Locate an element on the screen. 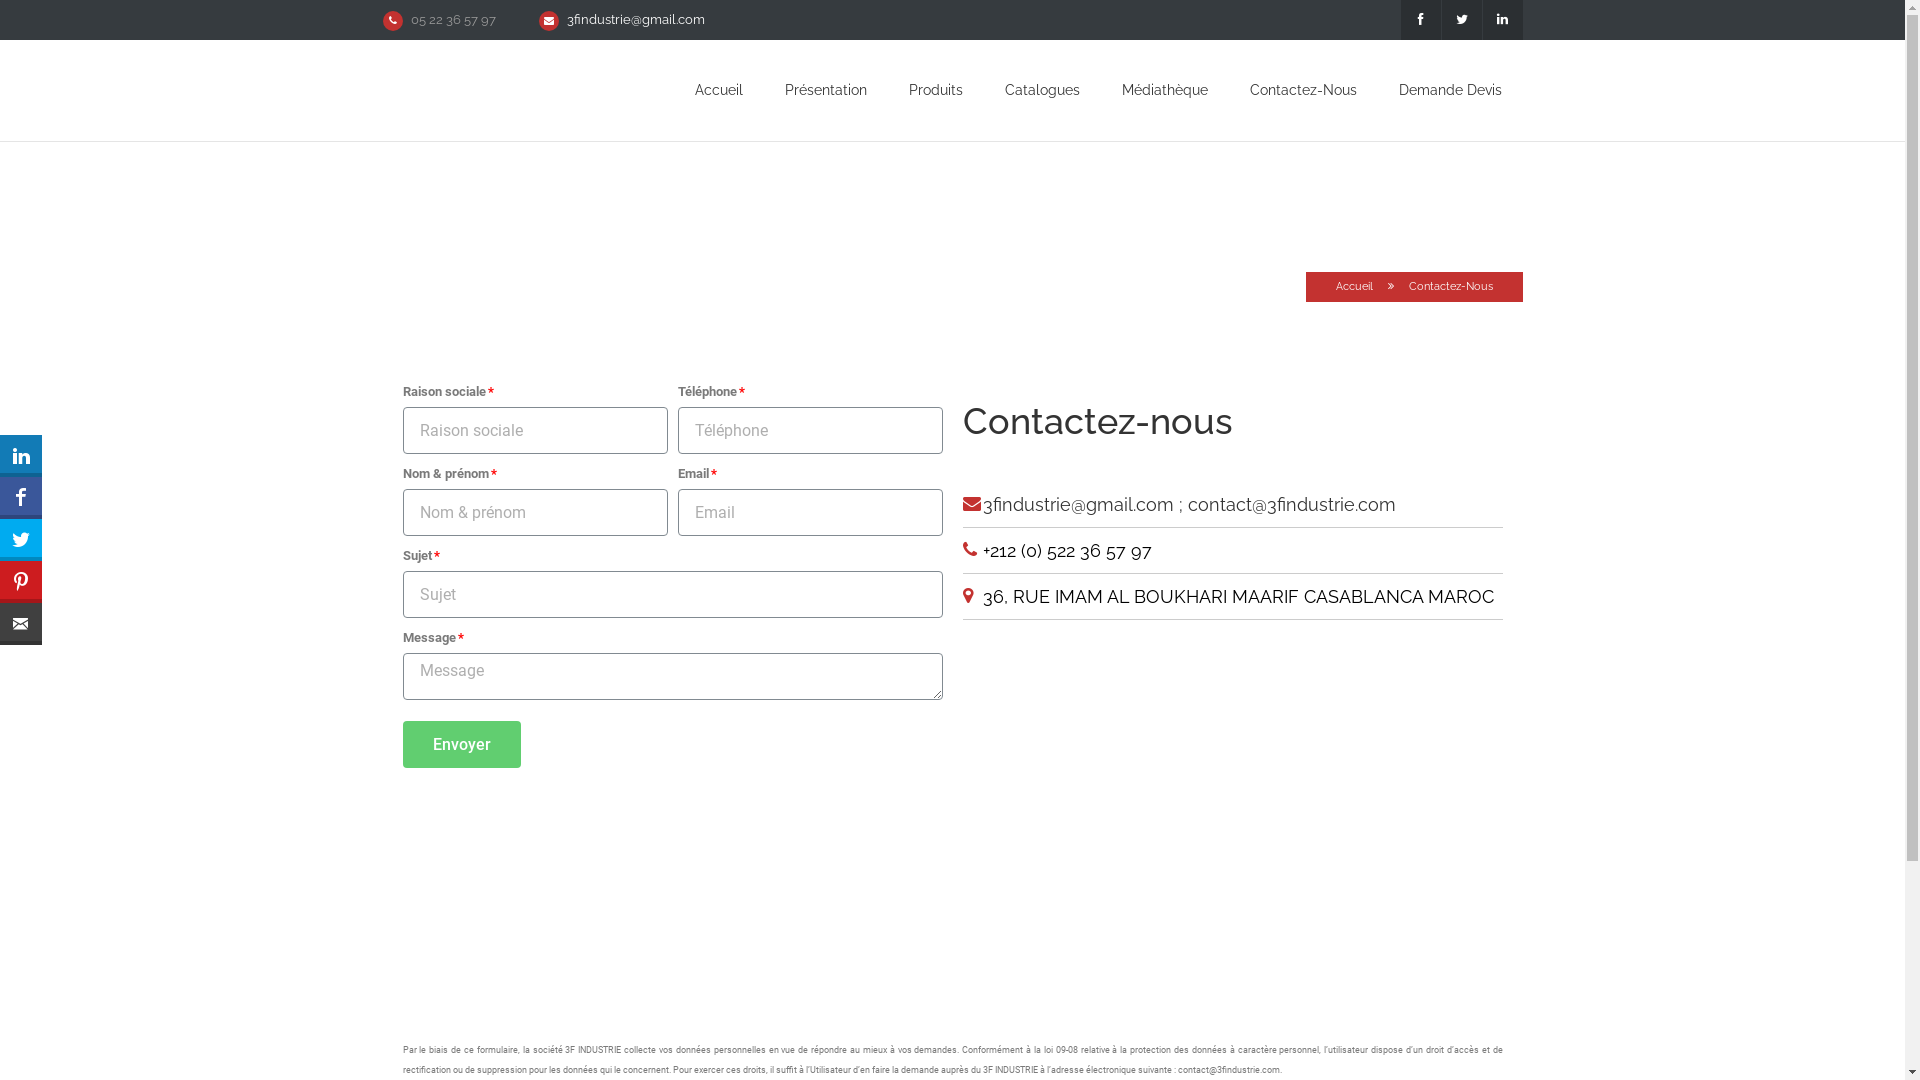 This screenshot has height=1080, width=1920. Share on Email is located at coordinates (21, 624).